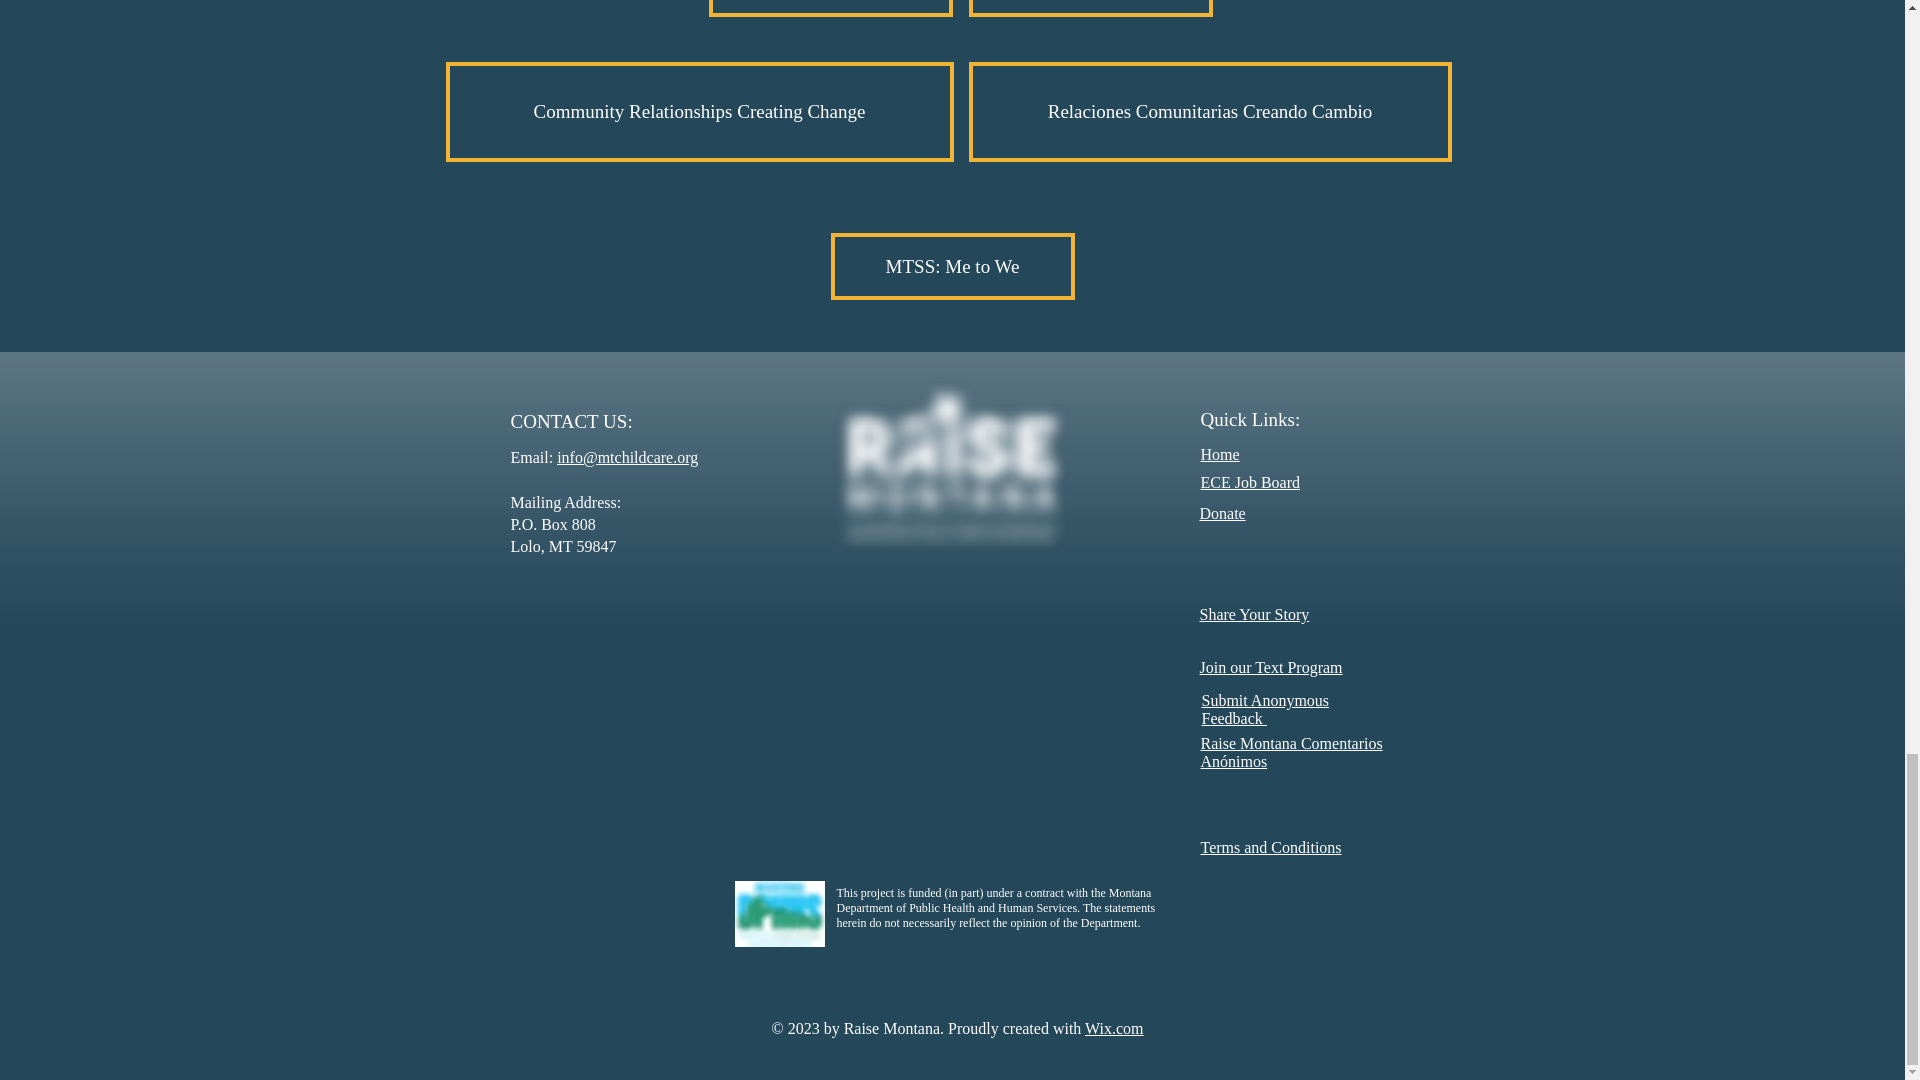  Describe the element at coordinates (830, 8) in the screenshot. I see `MTSS Flyer` at that location.